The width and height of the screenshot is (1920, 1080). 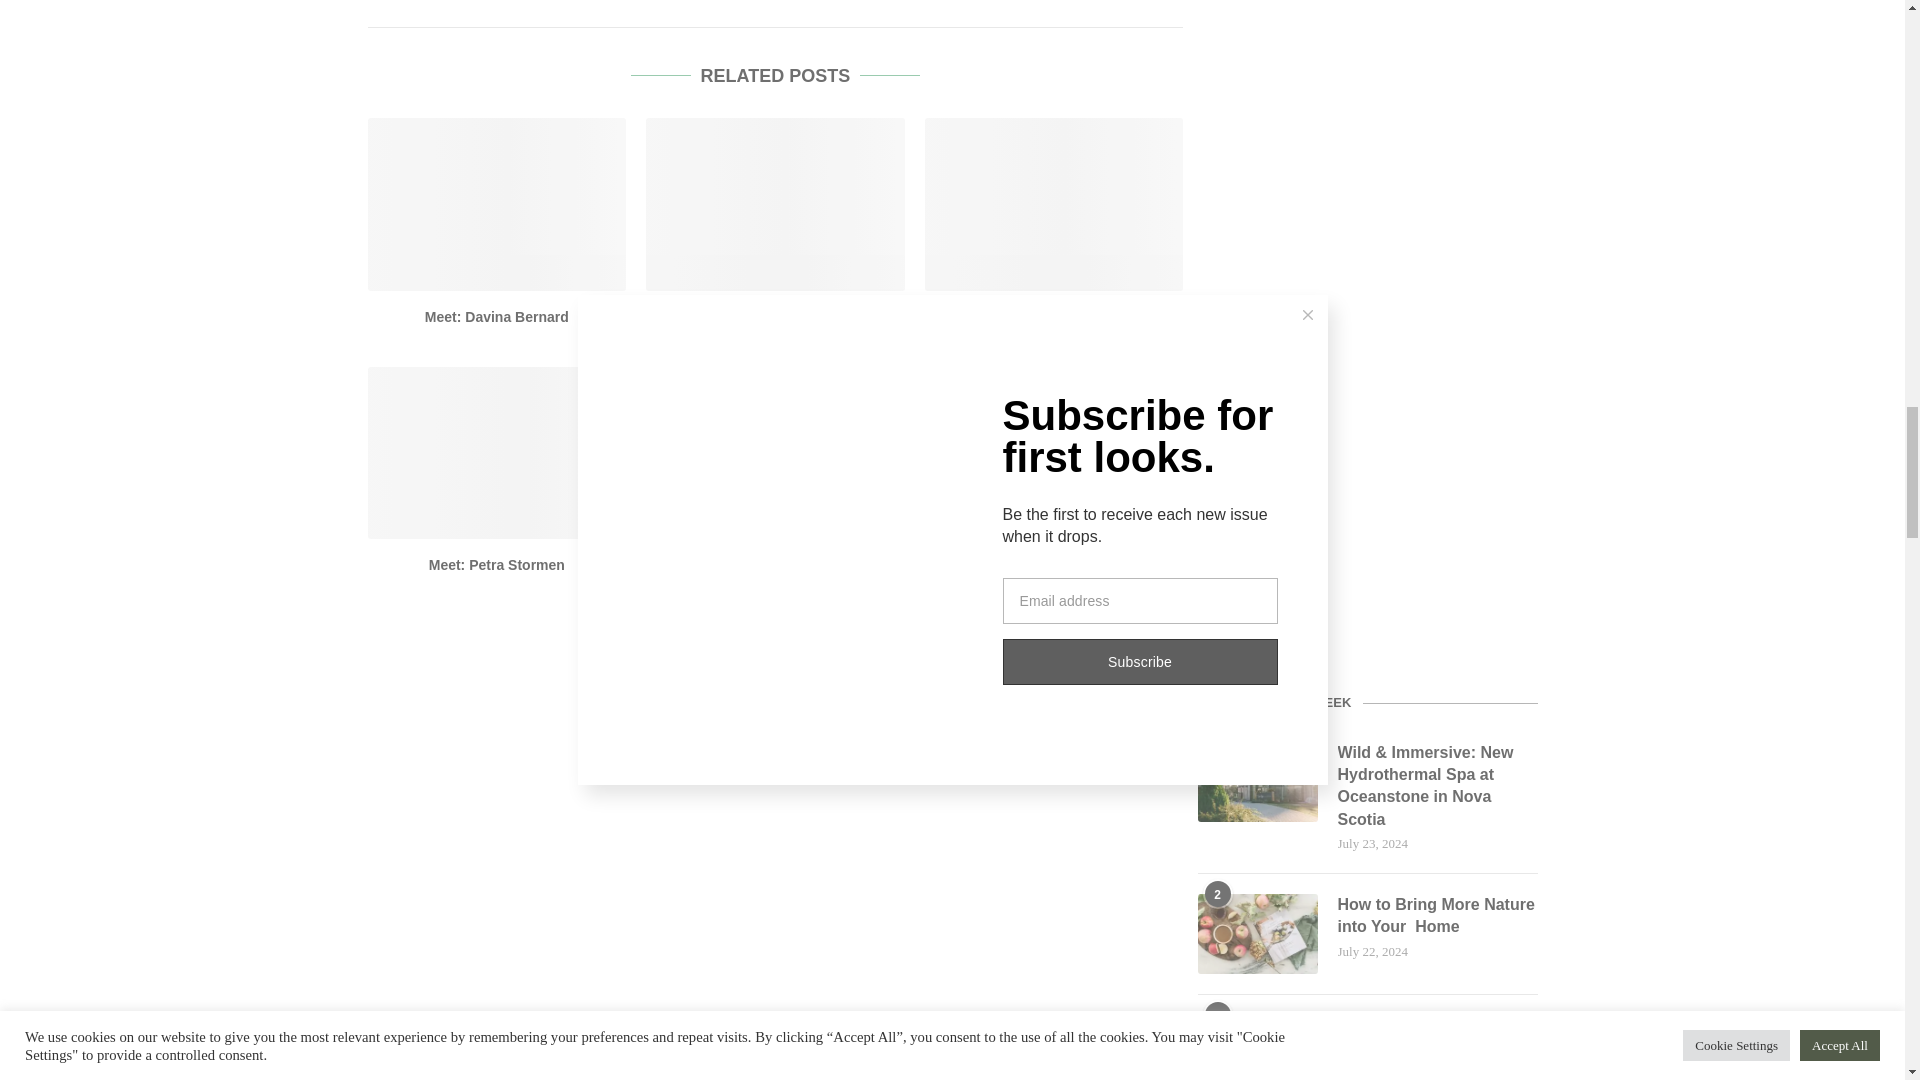 I want to click on Meet: Petra Stormen, so click(x=498, y=452).